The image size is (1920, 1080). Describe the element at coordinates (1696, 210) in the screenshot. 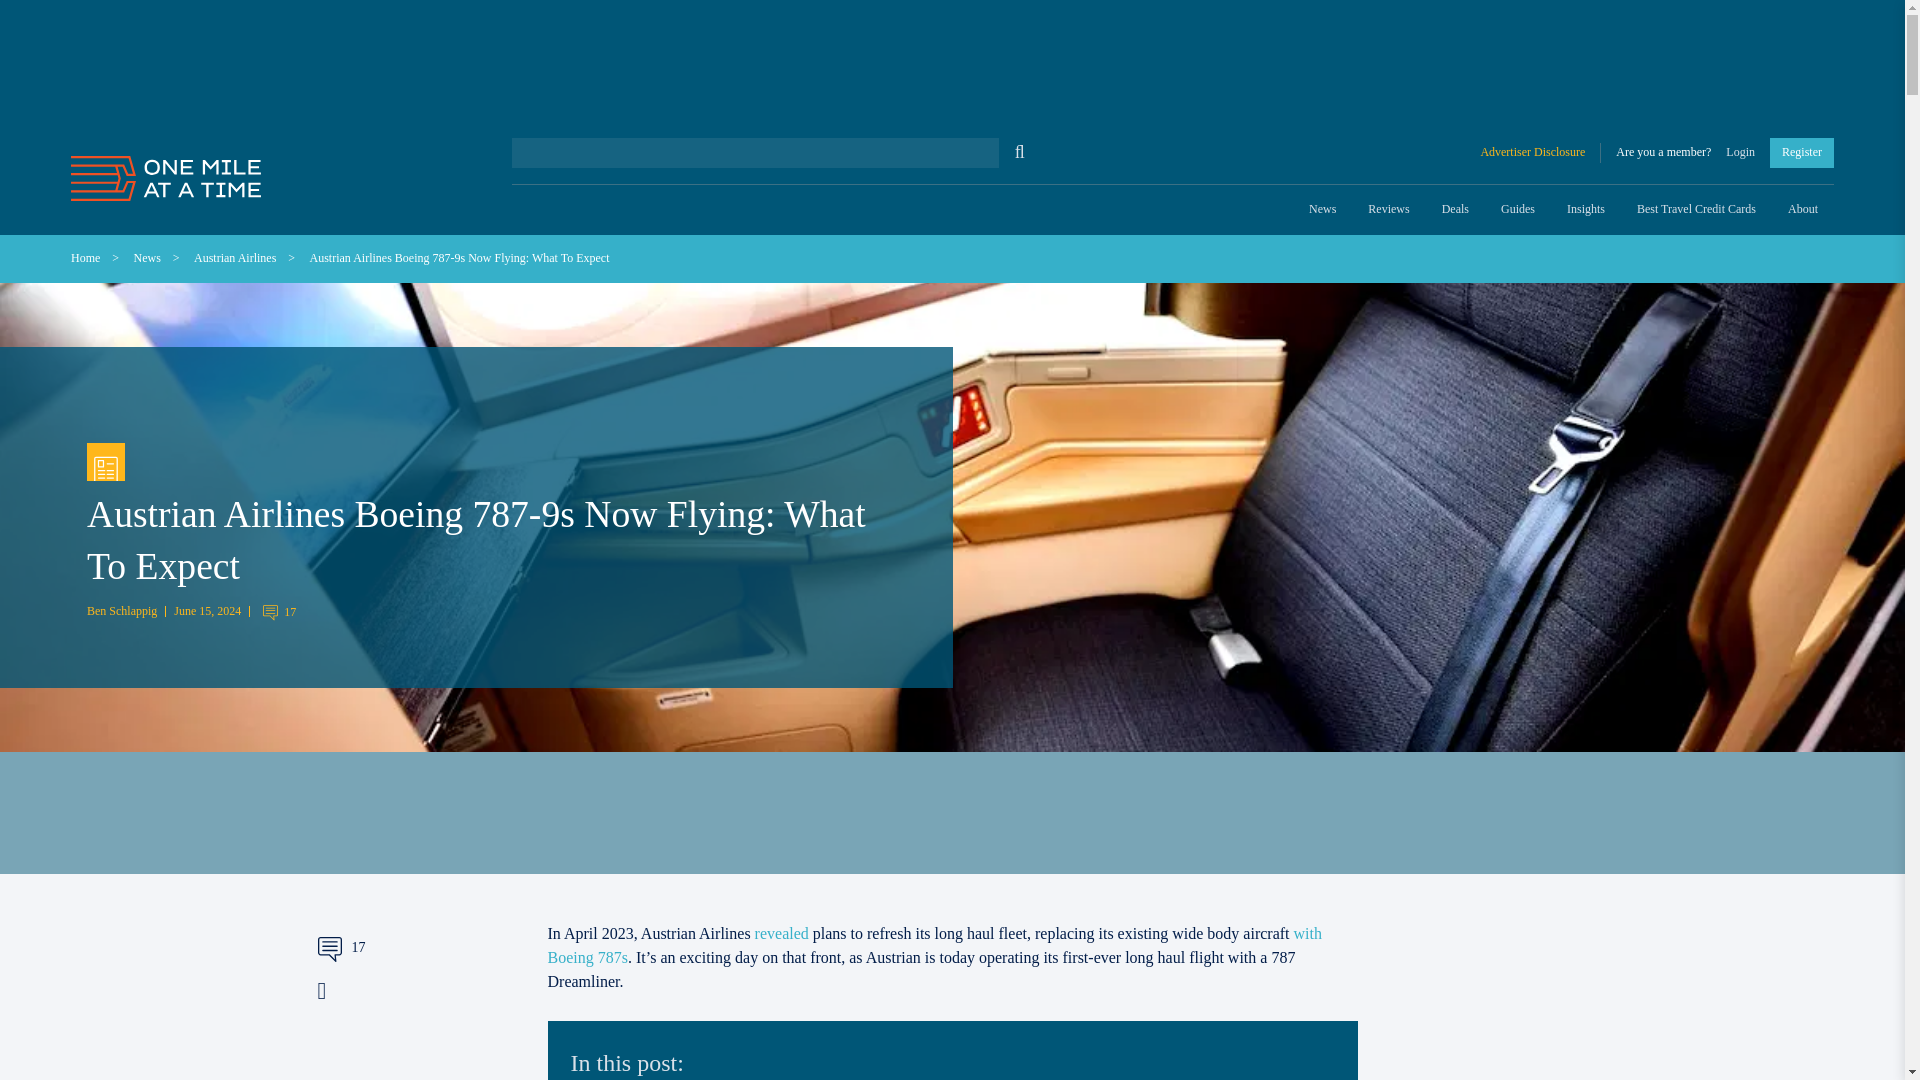

I see `Best Travel Credit Cards` at that location.